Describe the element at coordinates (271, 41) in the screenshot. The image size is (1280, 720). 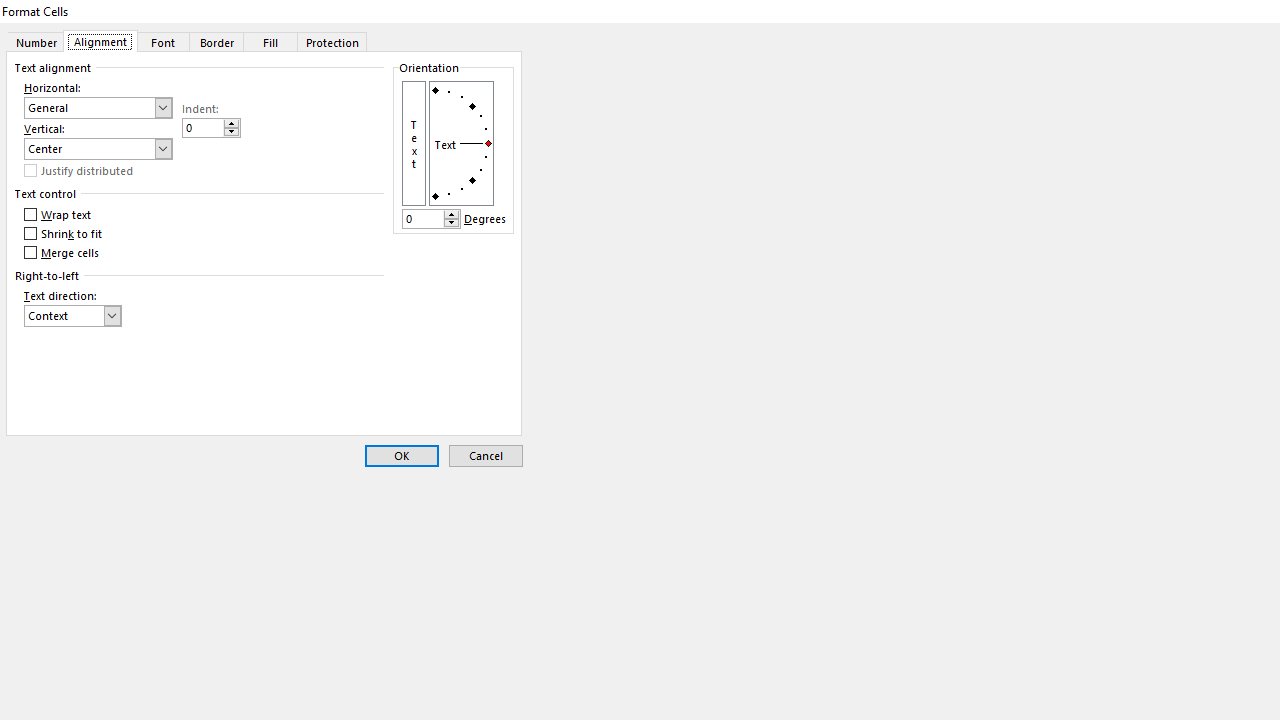
I see `Fill` at that location.